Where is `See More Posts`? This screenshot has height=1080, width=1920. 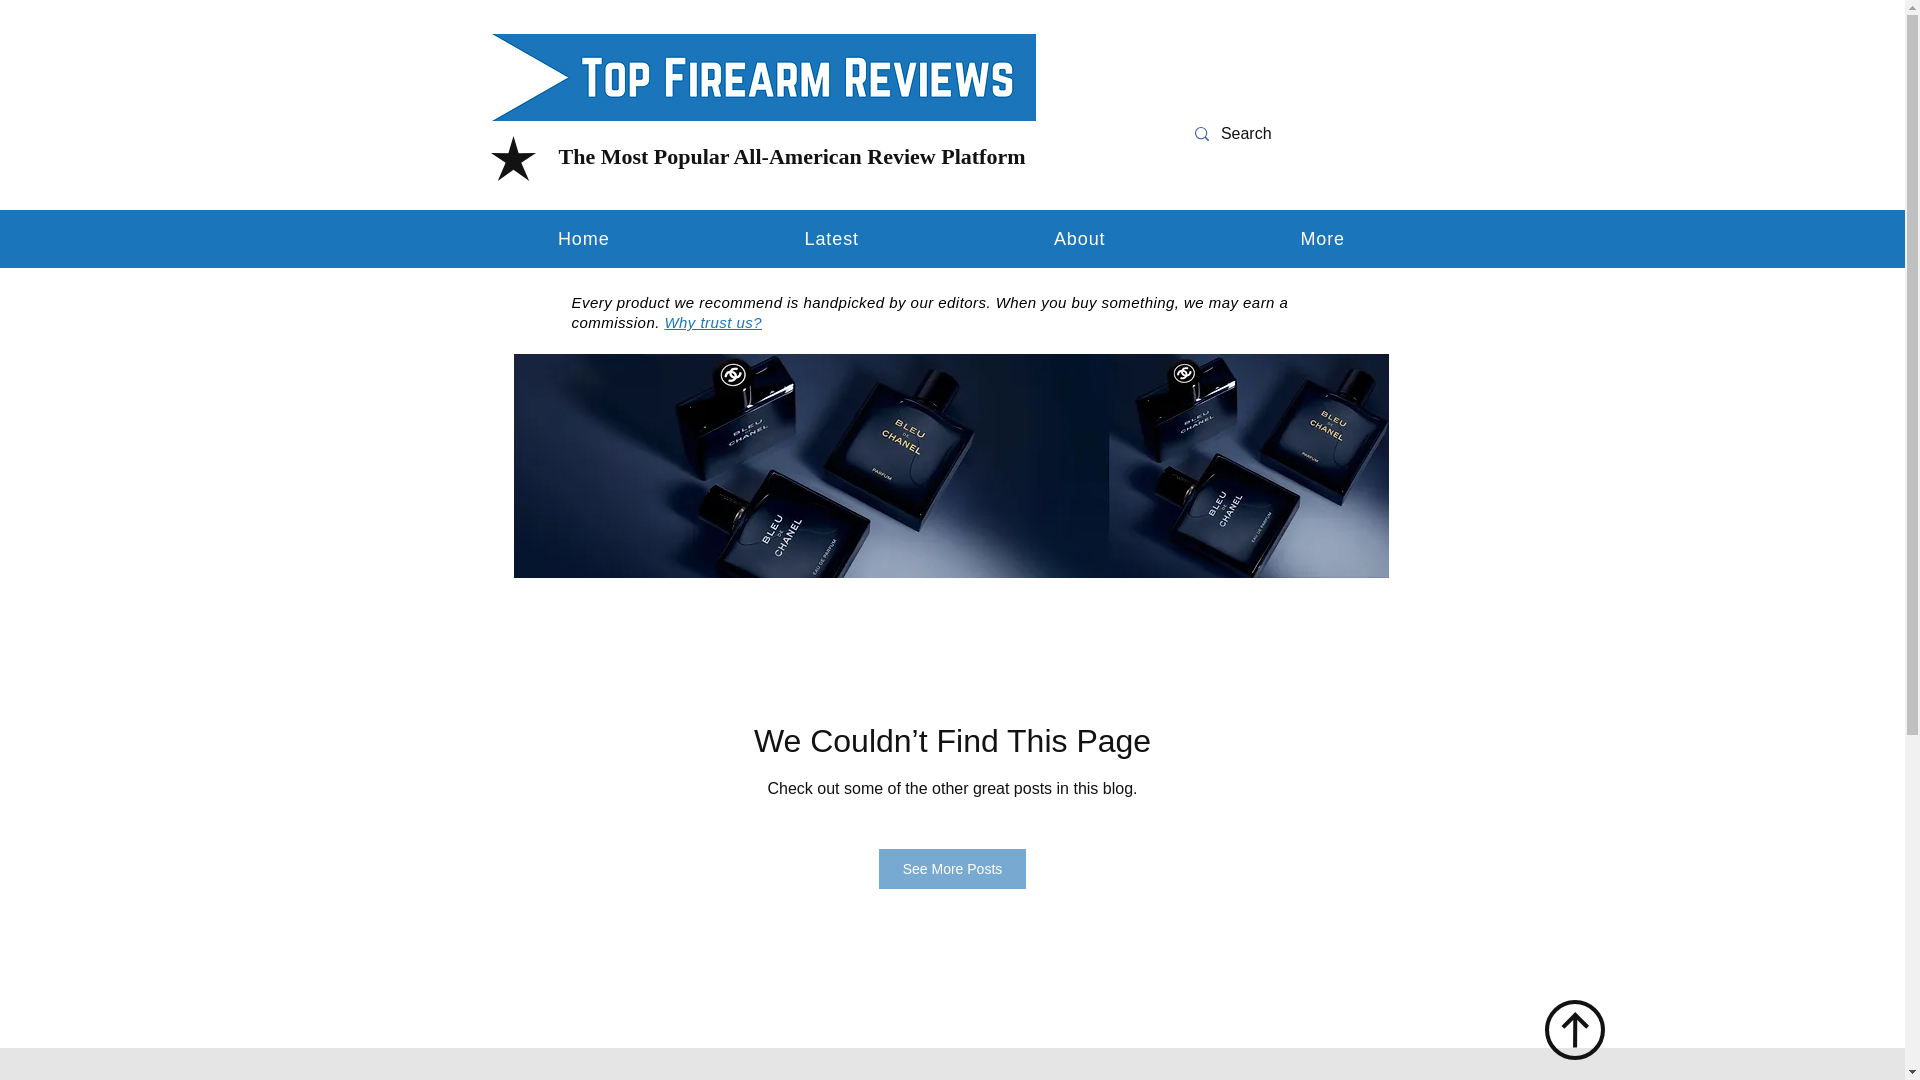
See More Posts is located at coordinates (952, 238).